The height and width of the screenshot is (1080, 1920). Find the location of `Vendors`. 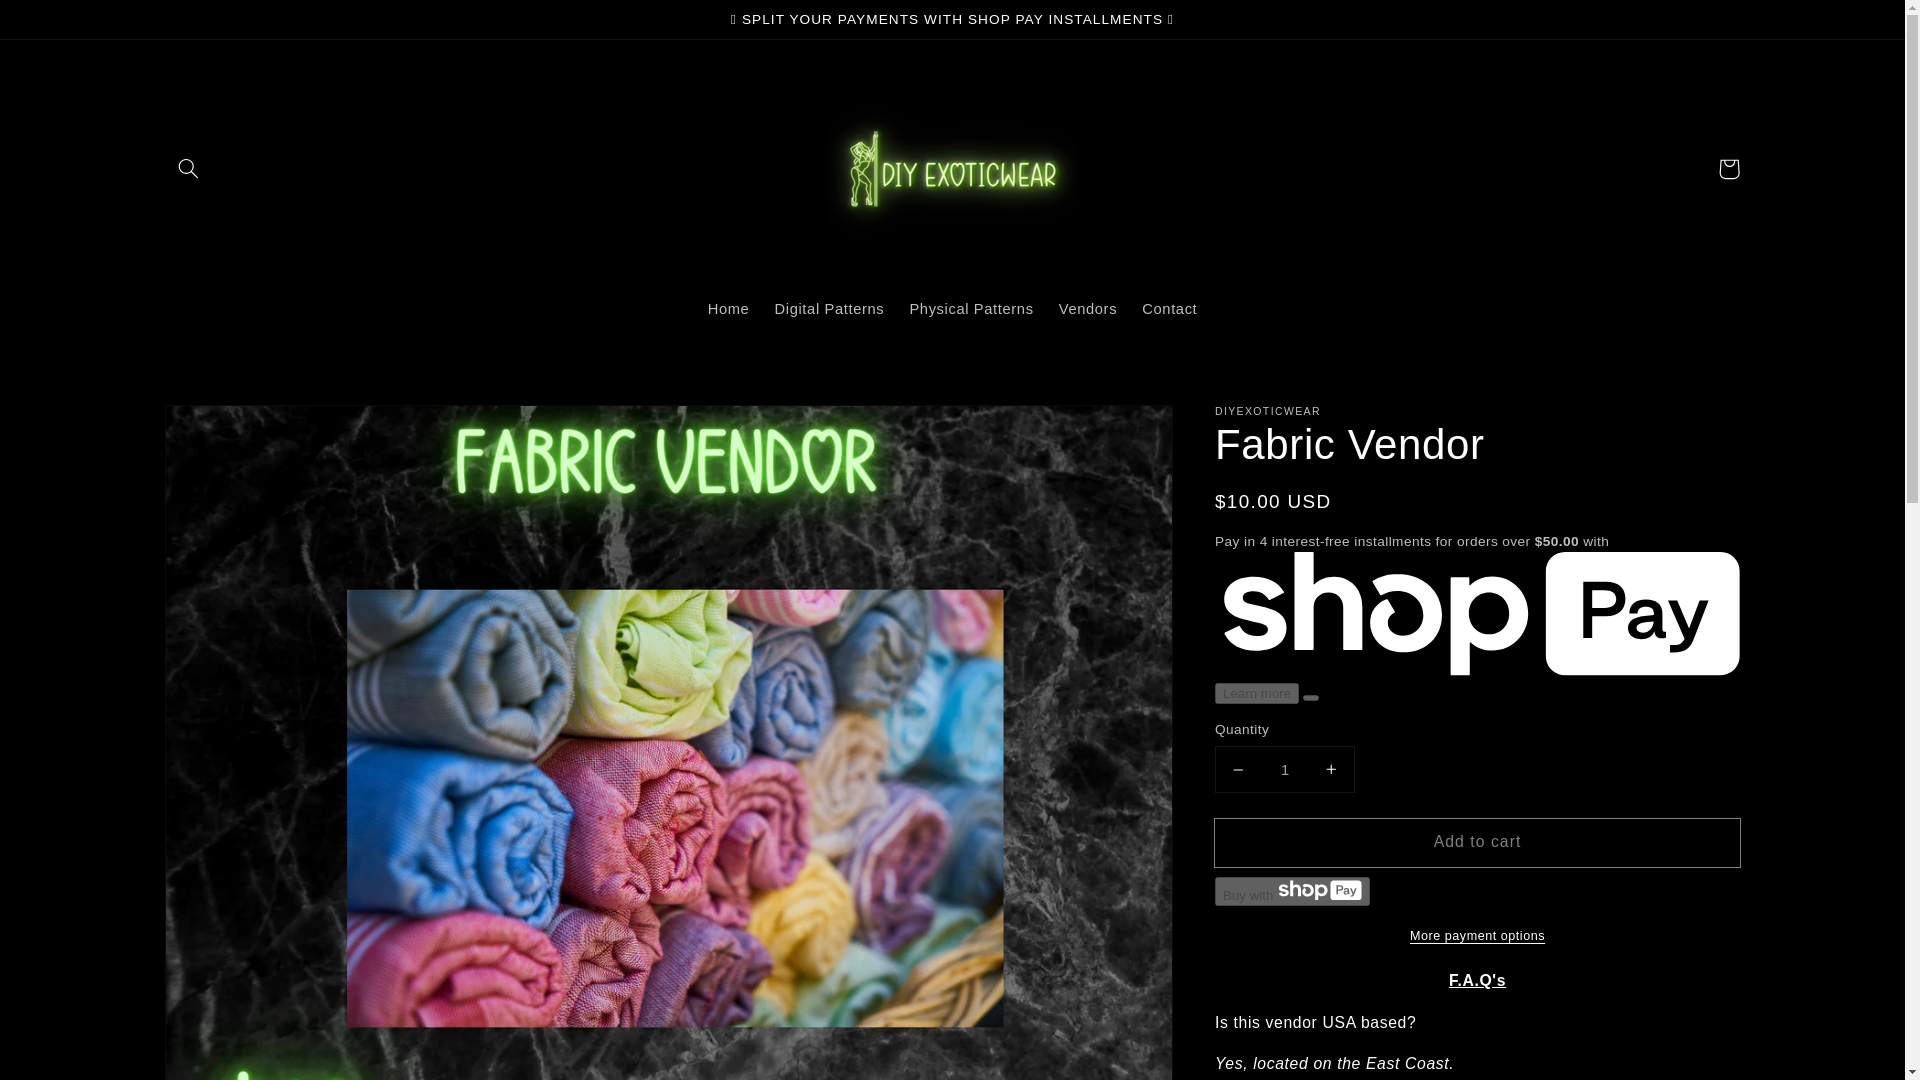

Vendors is located at coordinates (1088, 310).